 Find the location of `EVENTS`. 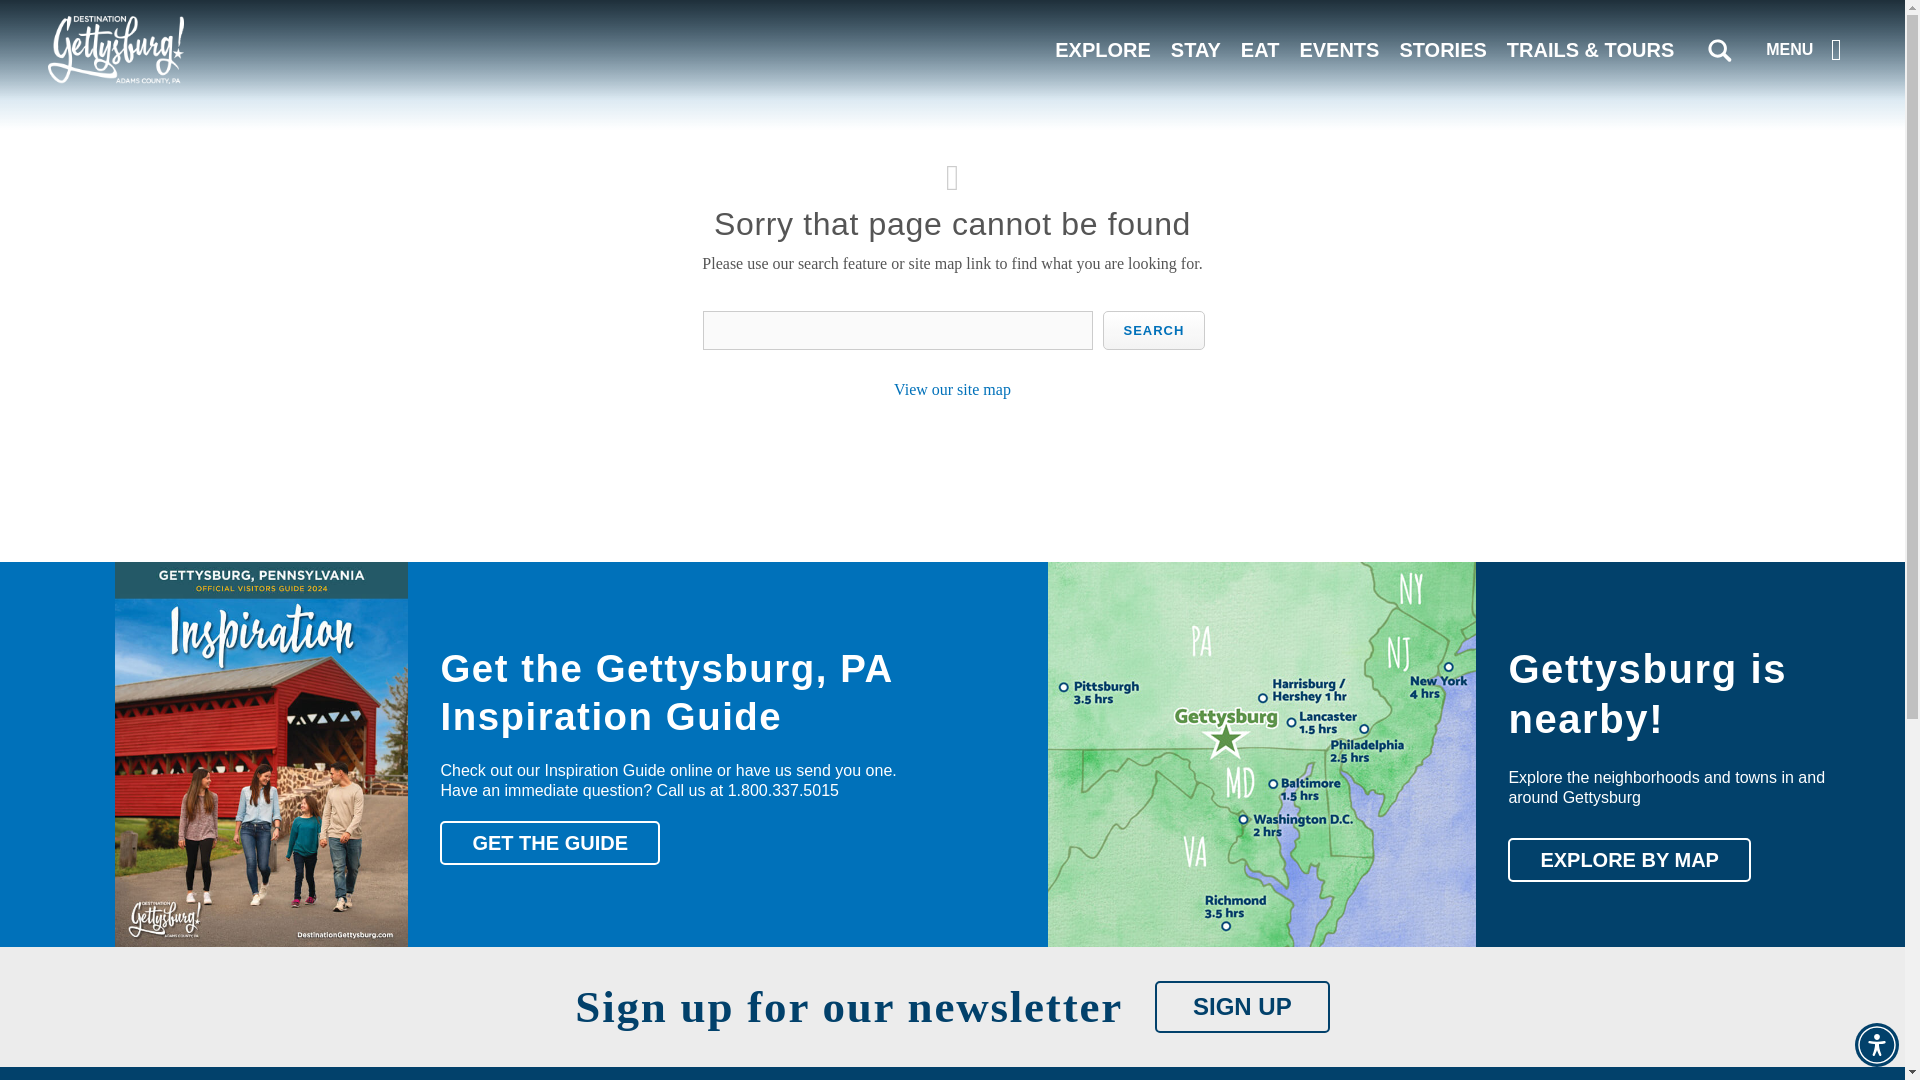

EVENTS is located at coordinates (1338, 49).